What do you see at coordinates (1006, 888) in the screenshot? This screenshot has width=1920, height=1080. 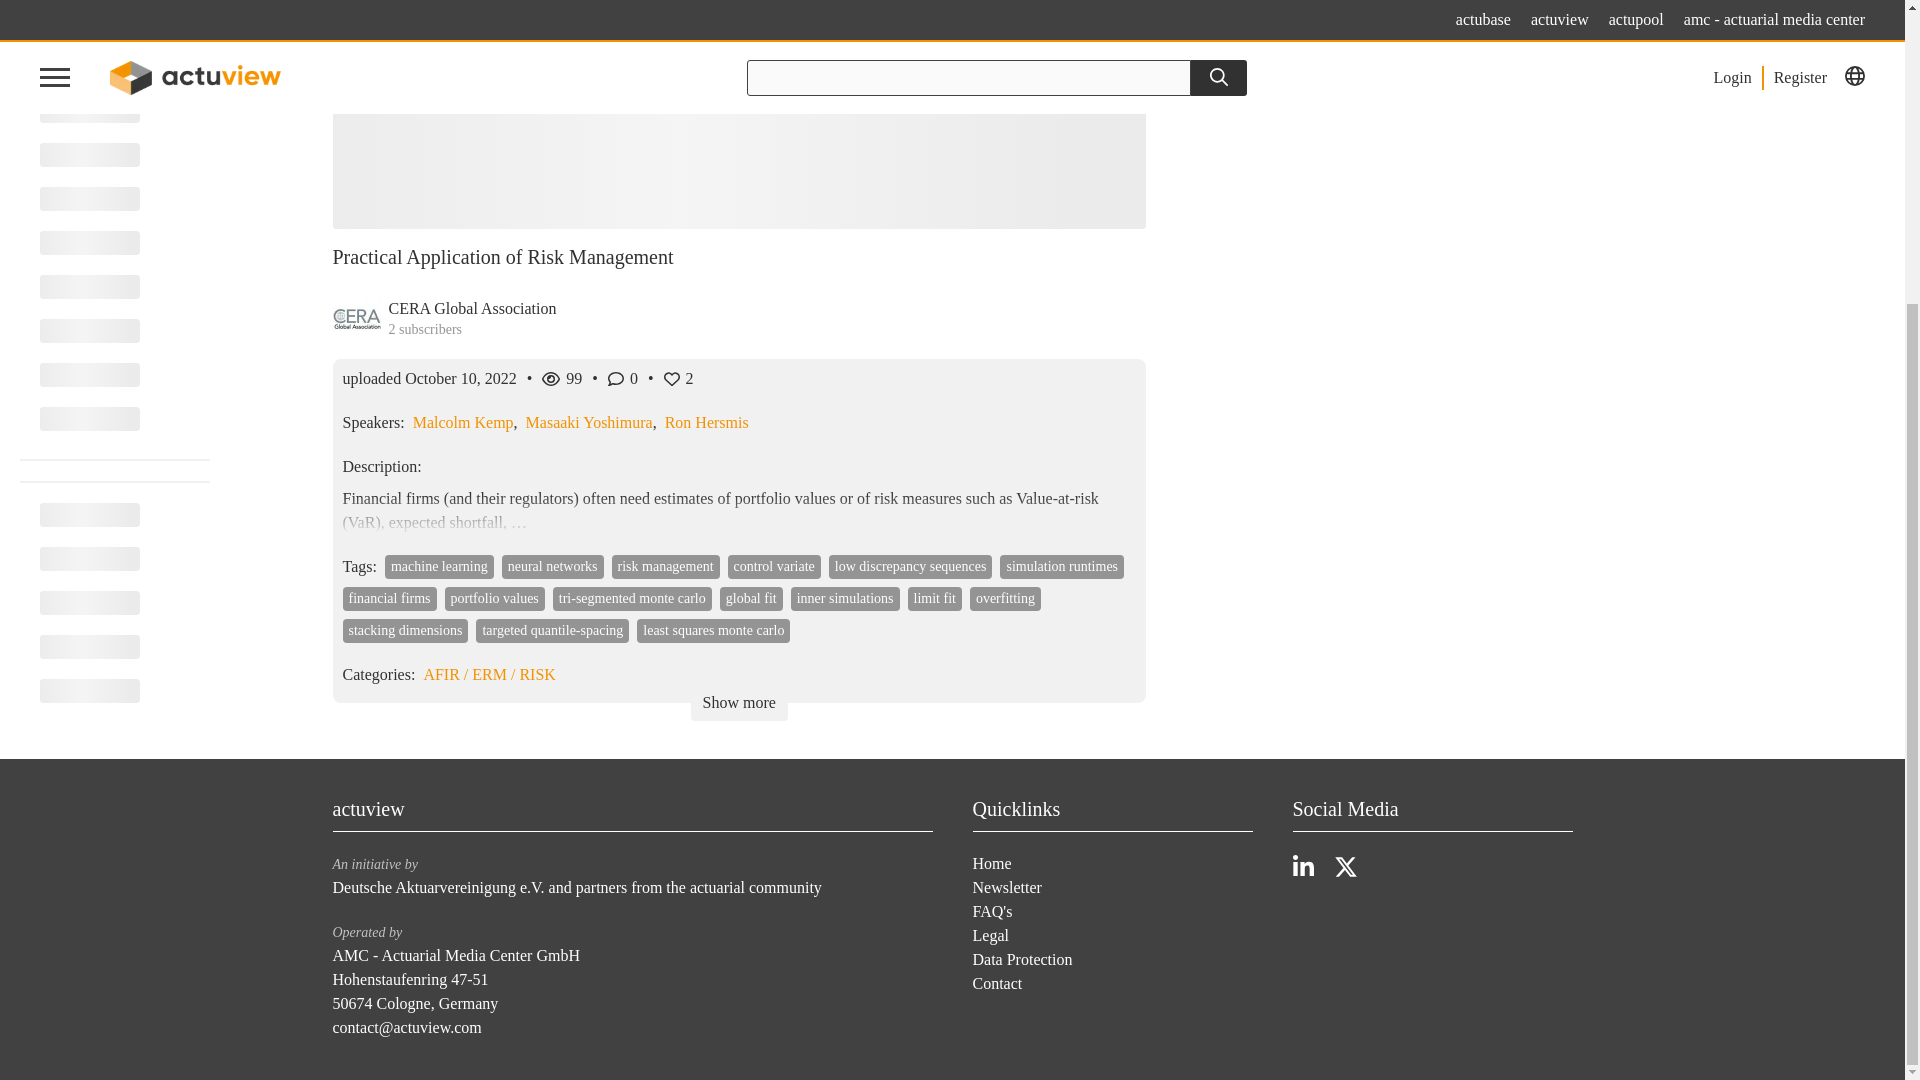 I see `Newsletter` at bounding box center [1006, 888].